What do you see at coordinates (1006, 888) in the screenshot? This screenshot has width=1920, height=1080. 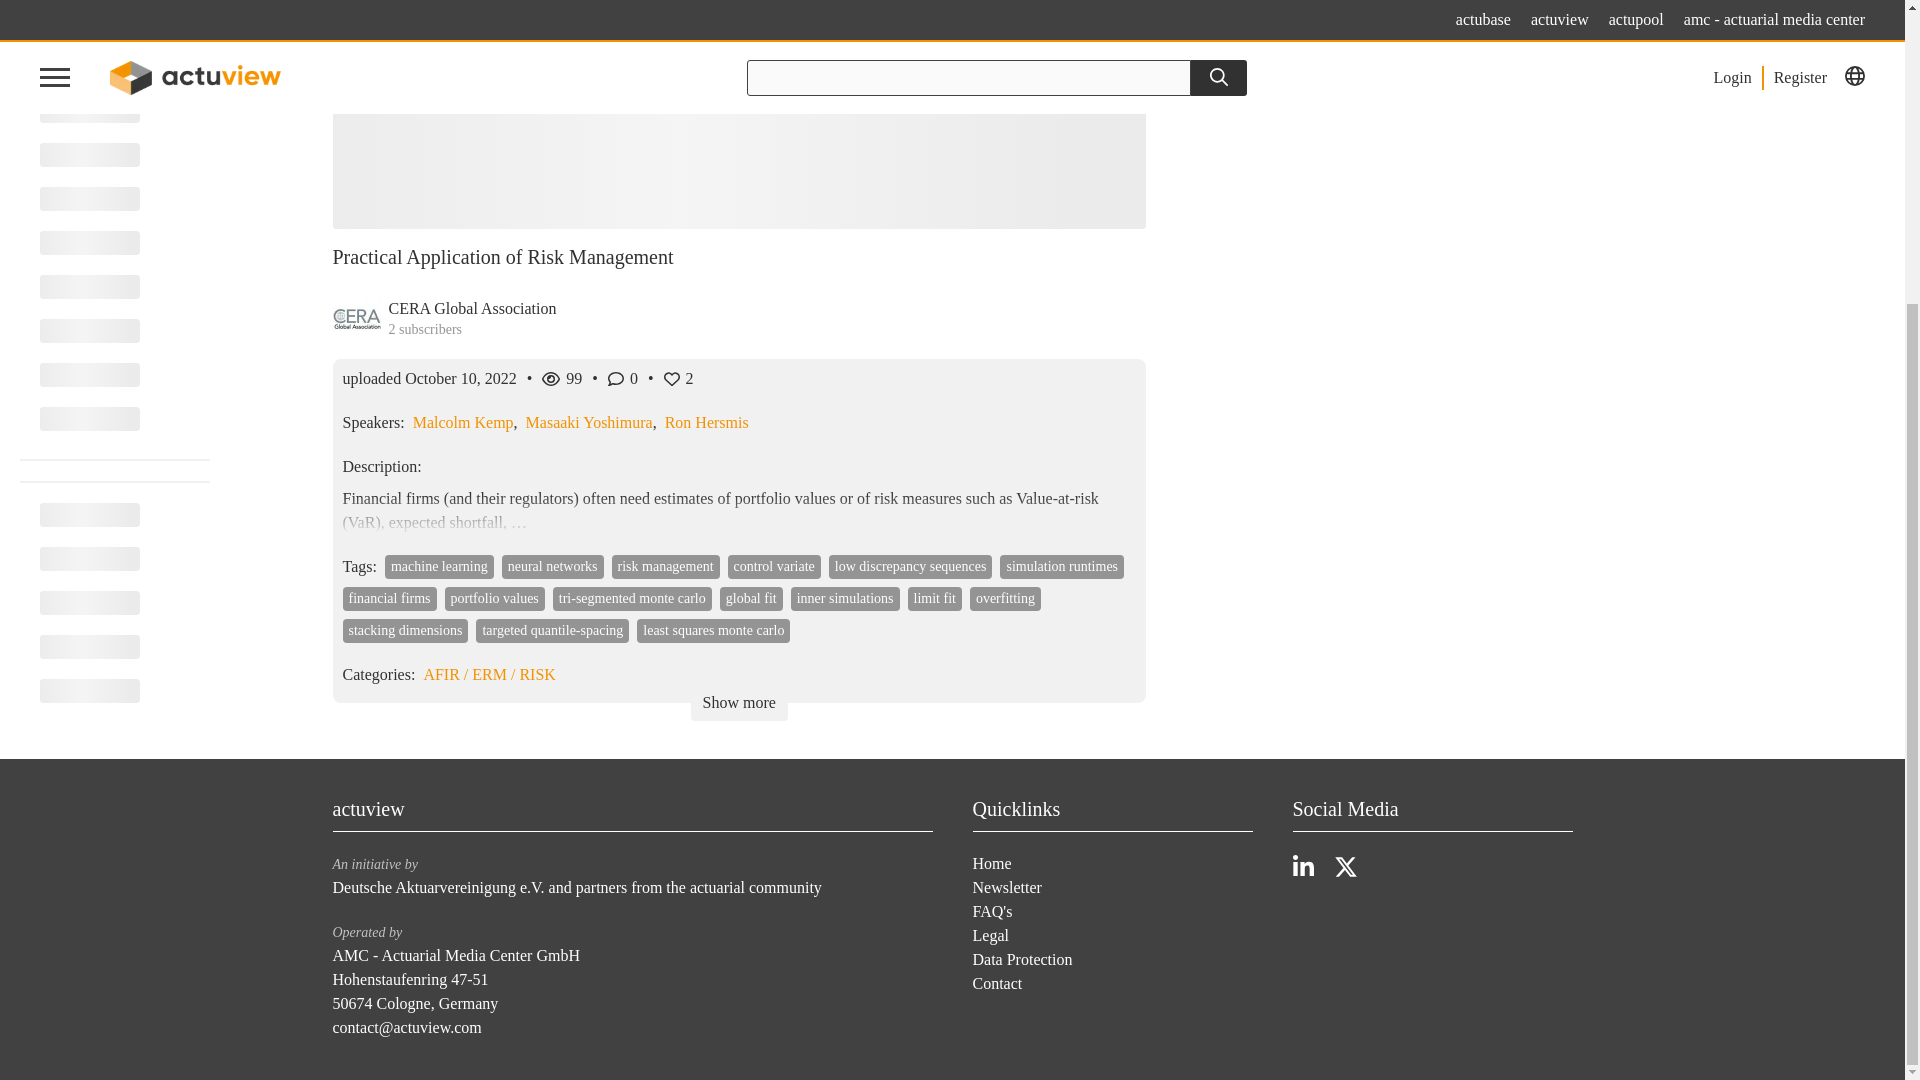 I see `Newsletter` at bounding box center [1006, 888].